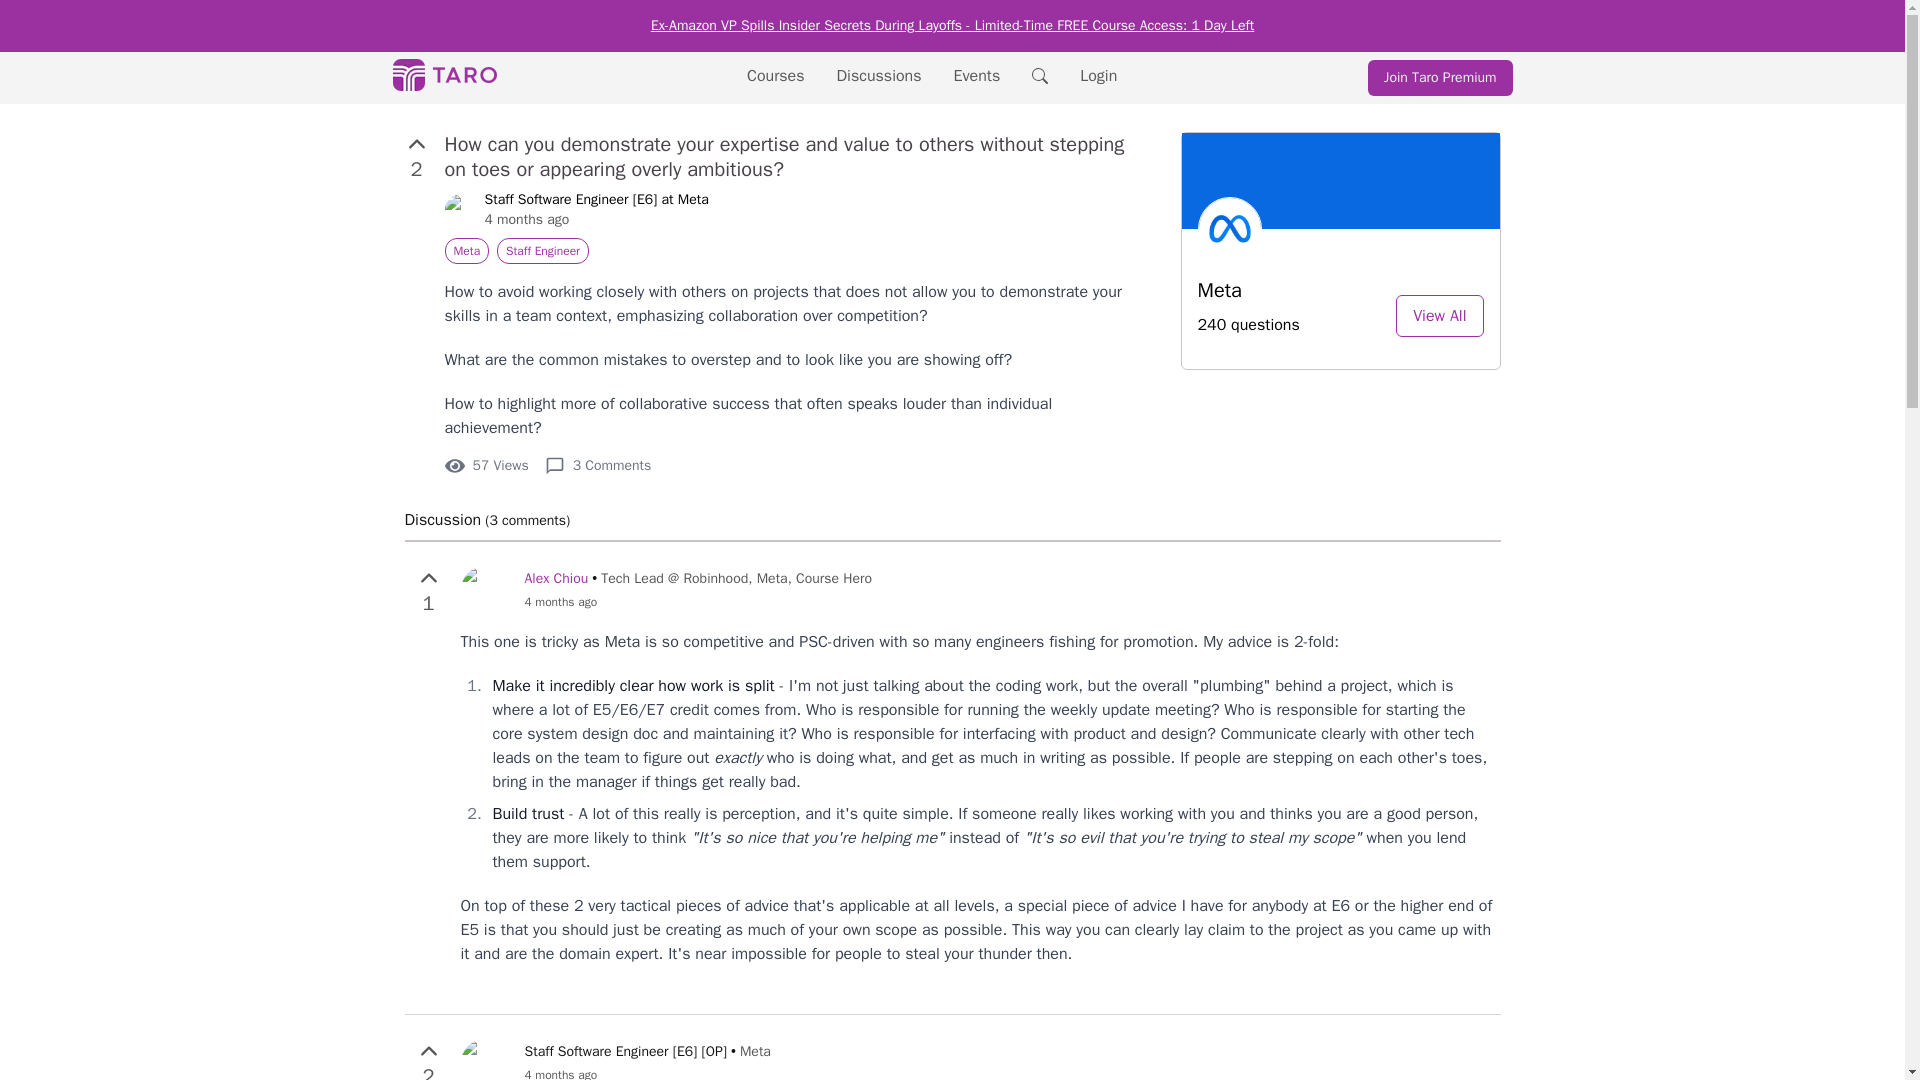  I want to click on Meta, so click(466, 250).